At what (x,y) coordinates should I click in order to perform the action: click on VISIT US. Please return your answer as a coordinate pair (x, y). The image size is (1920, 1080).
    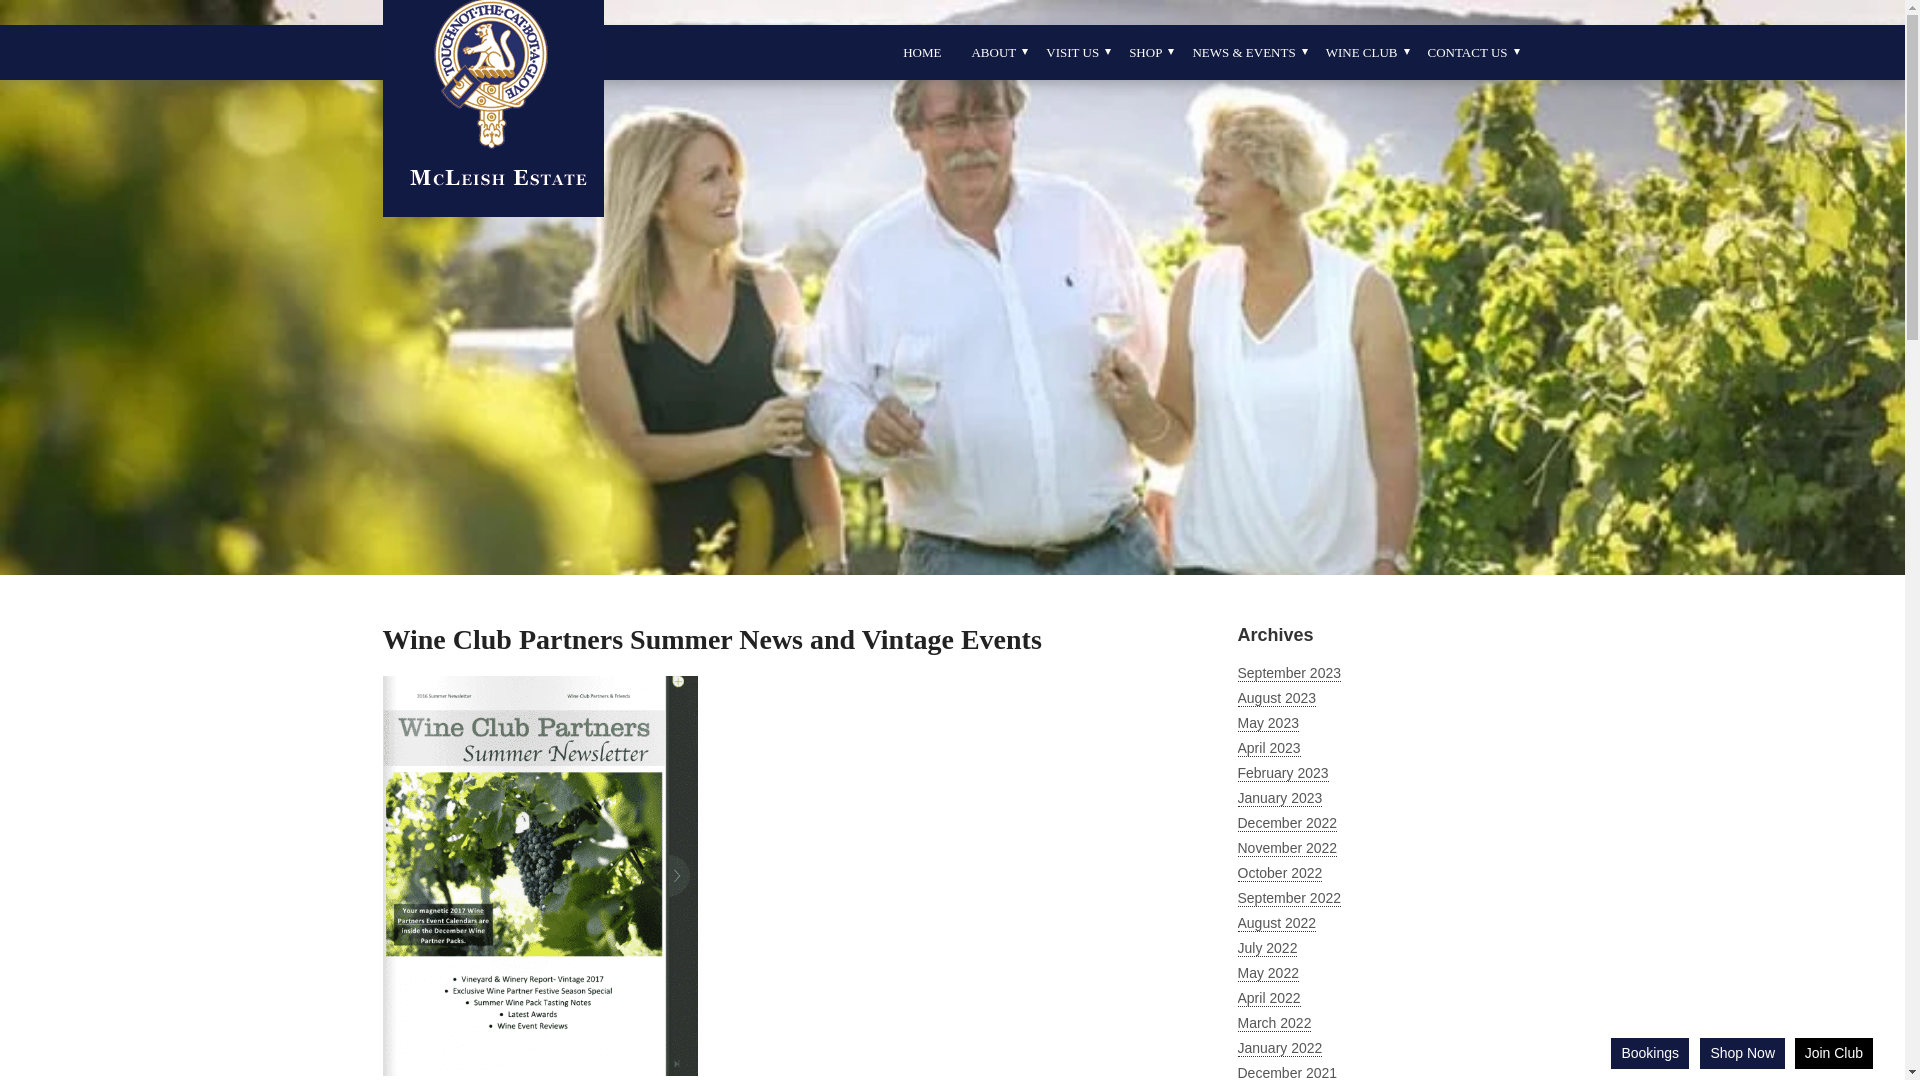
    Looking at the image, I should click on (1072, 52).